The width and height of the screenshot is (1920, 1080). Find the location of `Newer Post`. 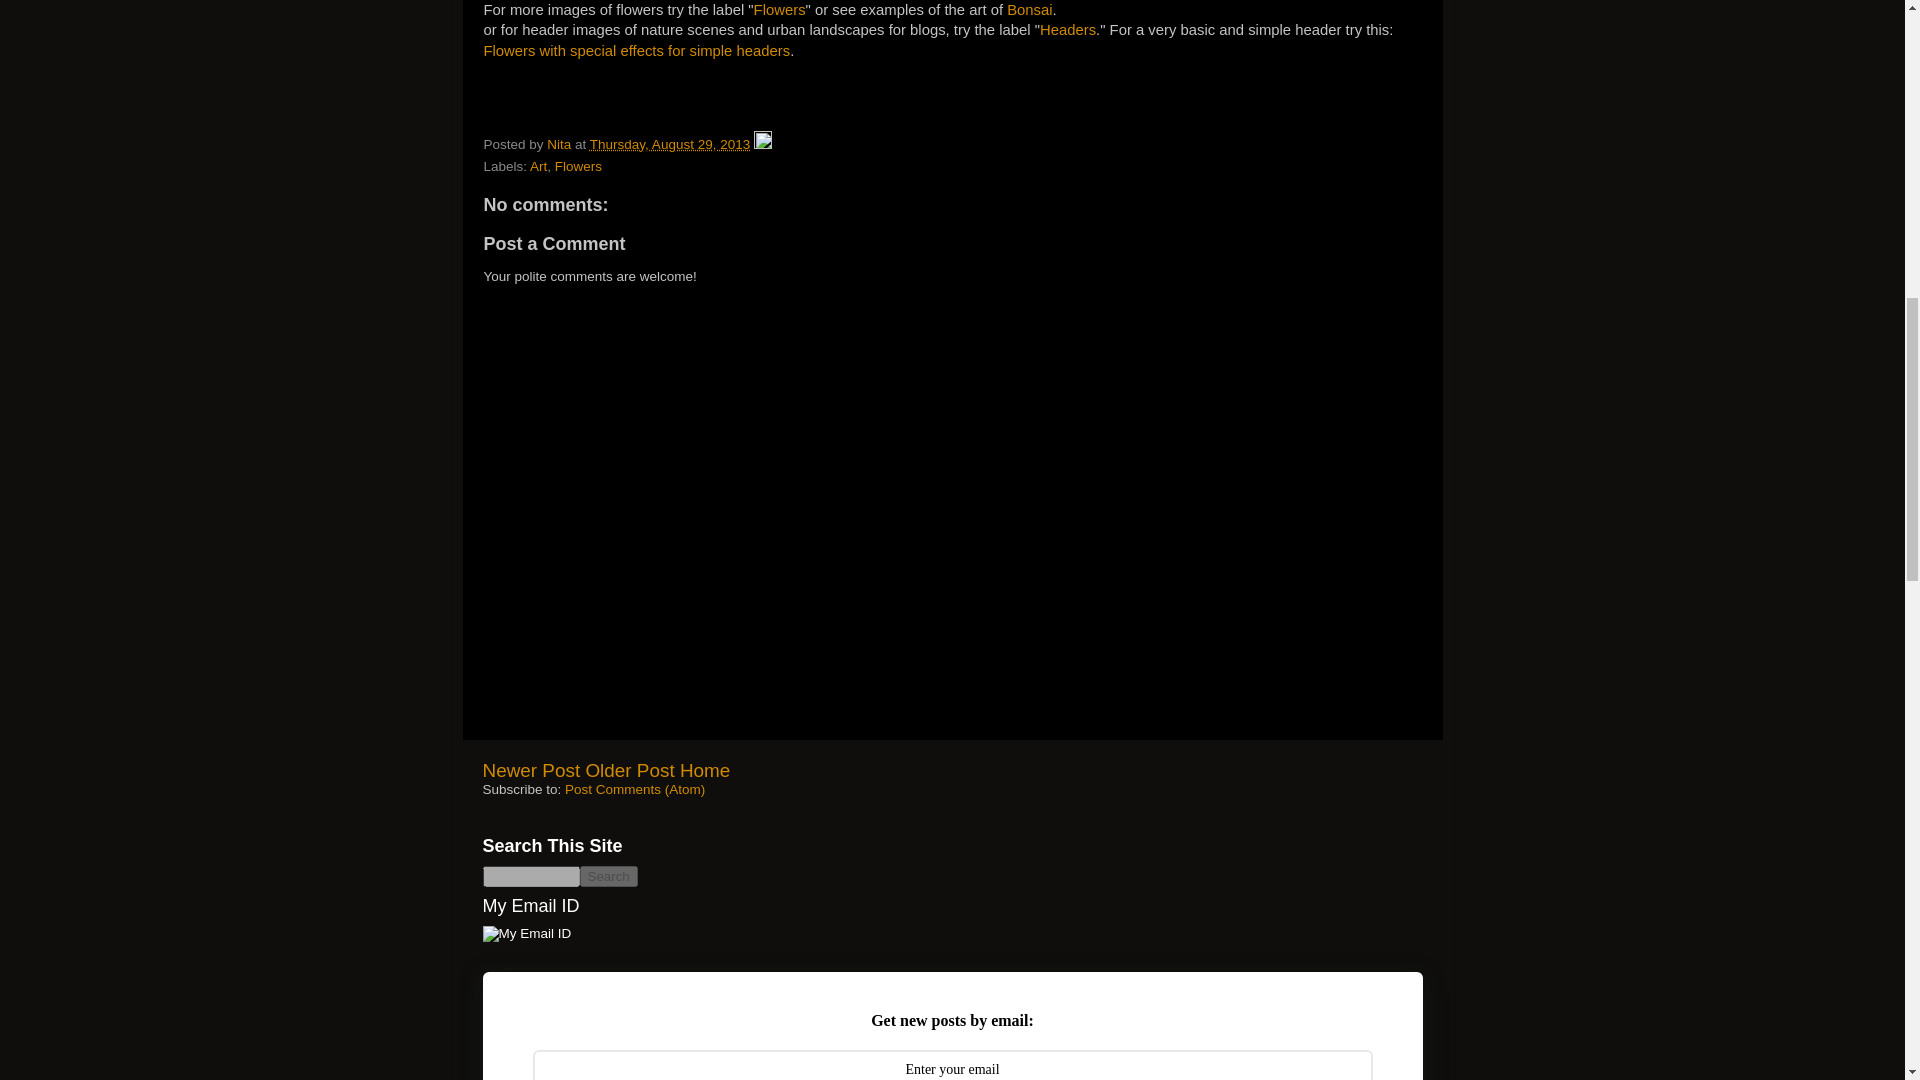

Newer Post is located at coordinates (530, 770).